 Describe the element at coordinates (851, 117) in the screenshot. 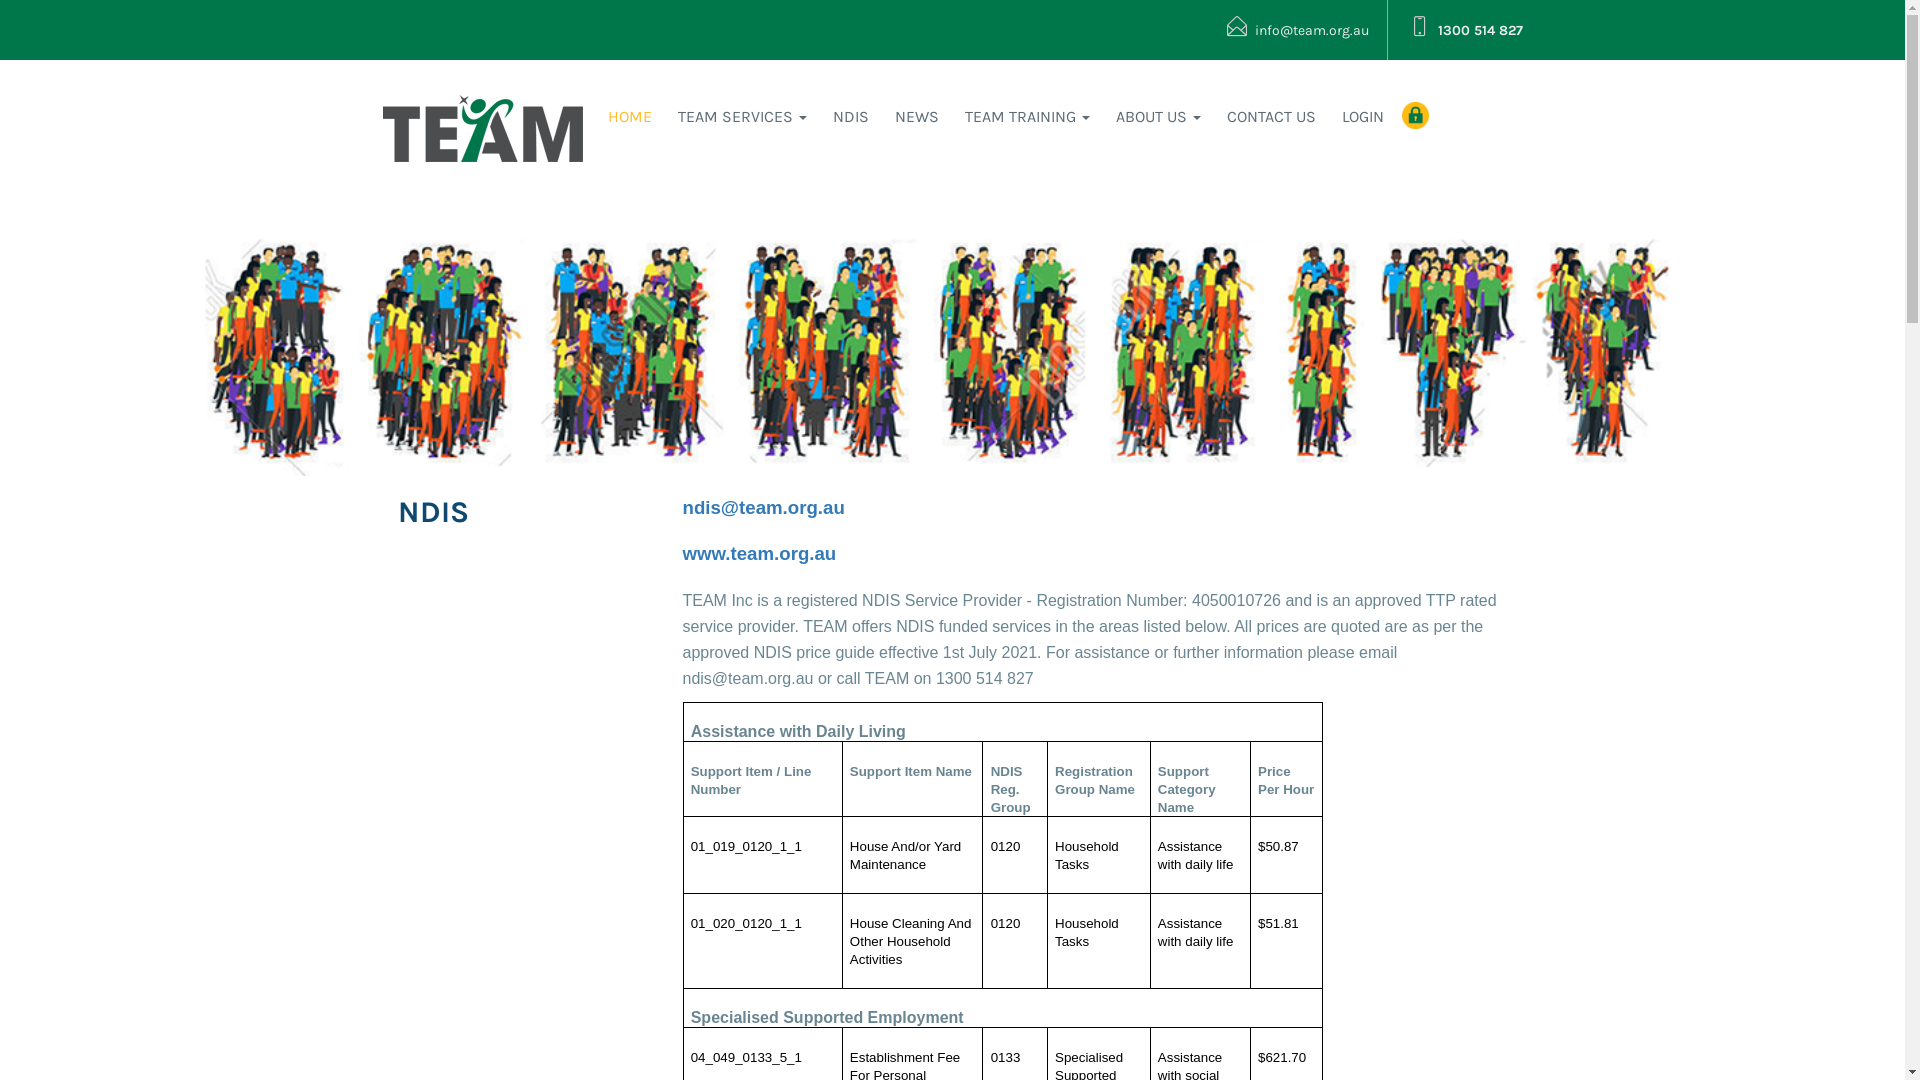

I see `NDIS` at that location.